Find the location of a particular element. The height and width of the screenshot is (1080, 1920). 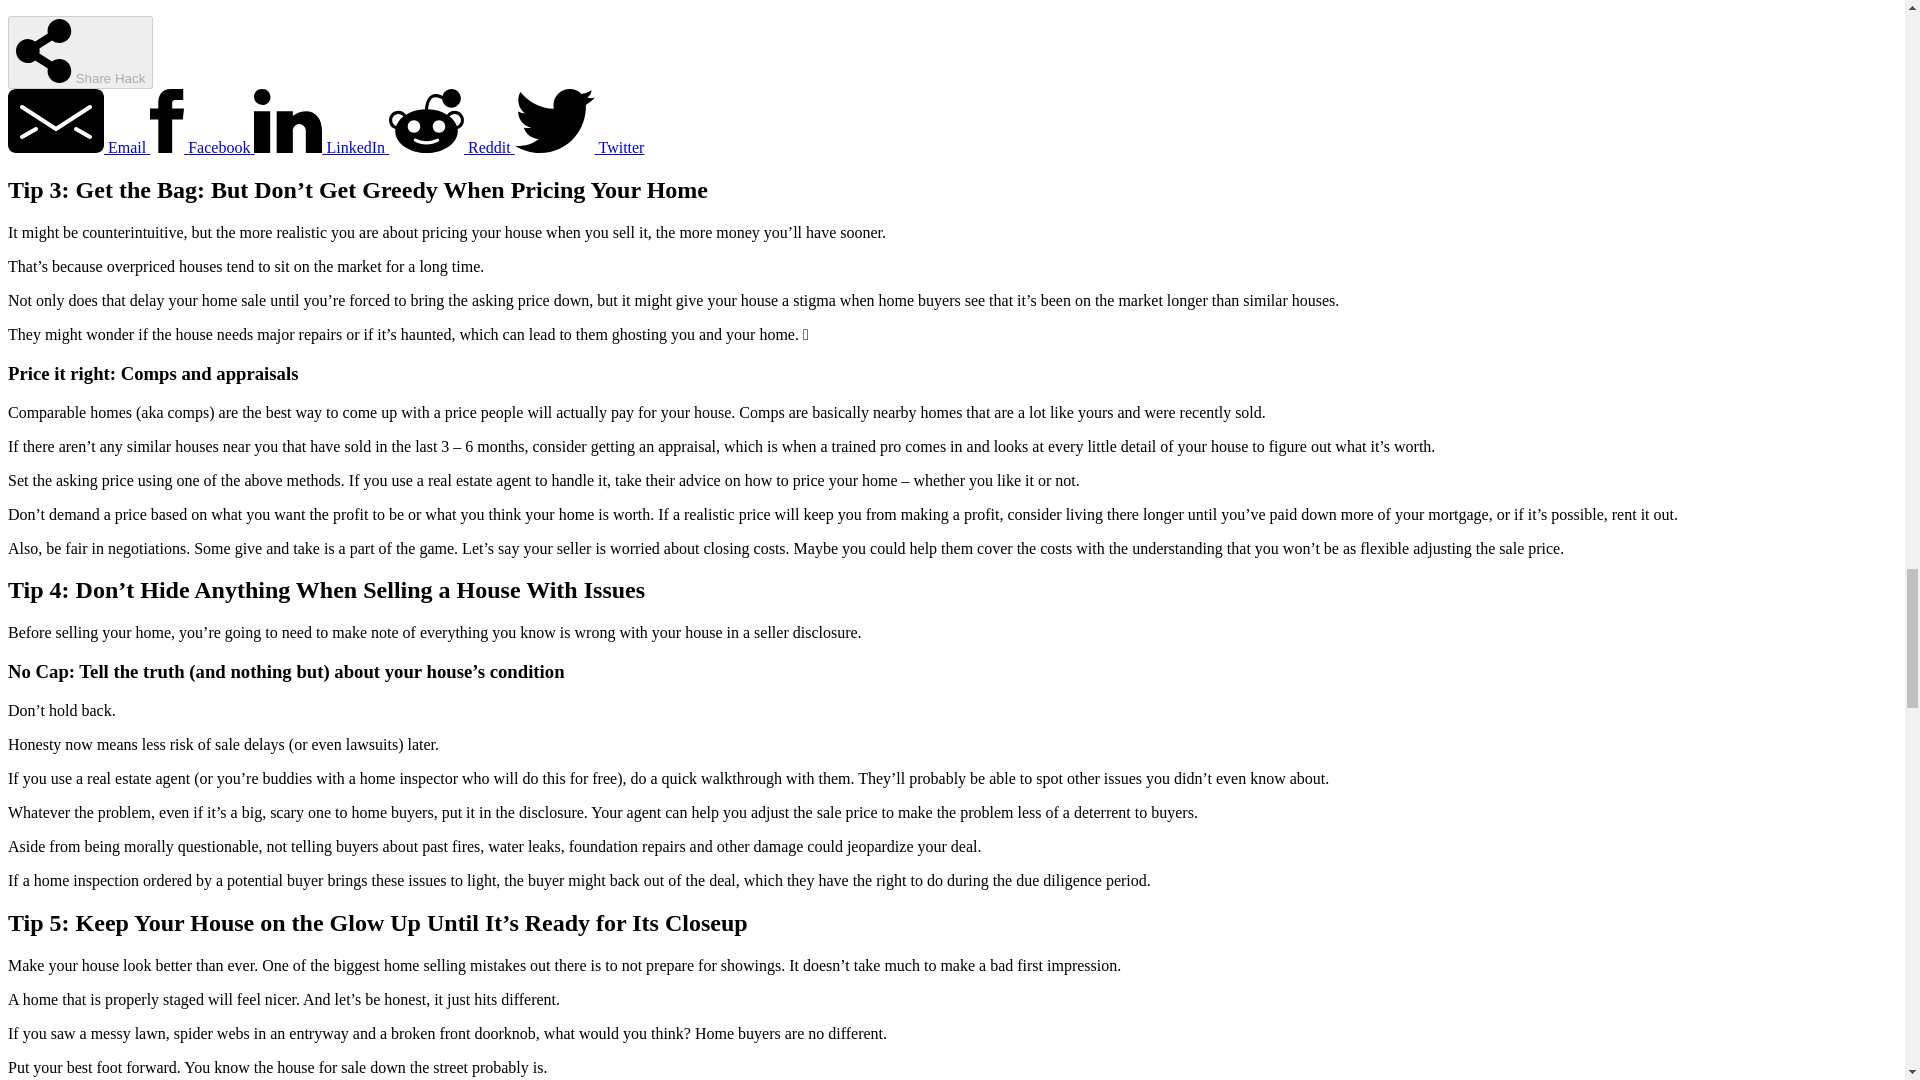

Share on LinkedIn is located at coordinates (321, 147).